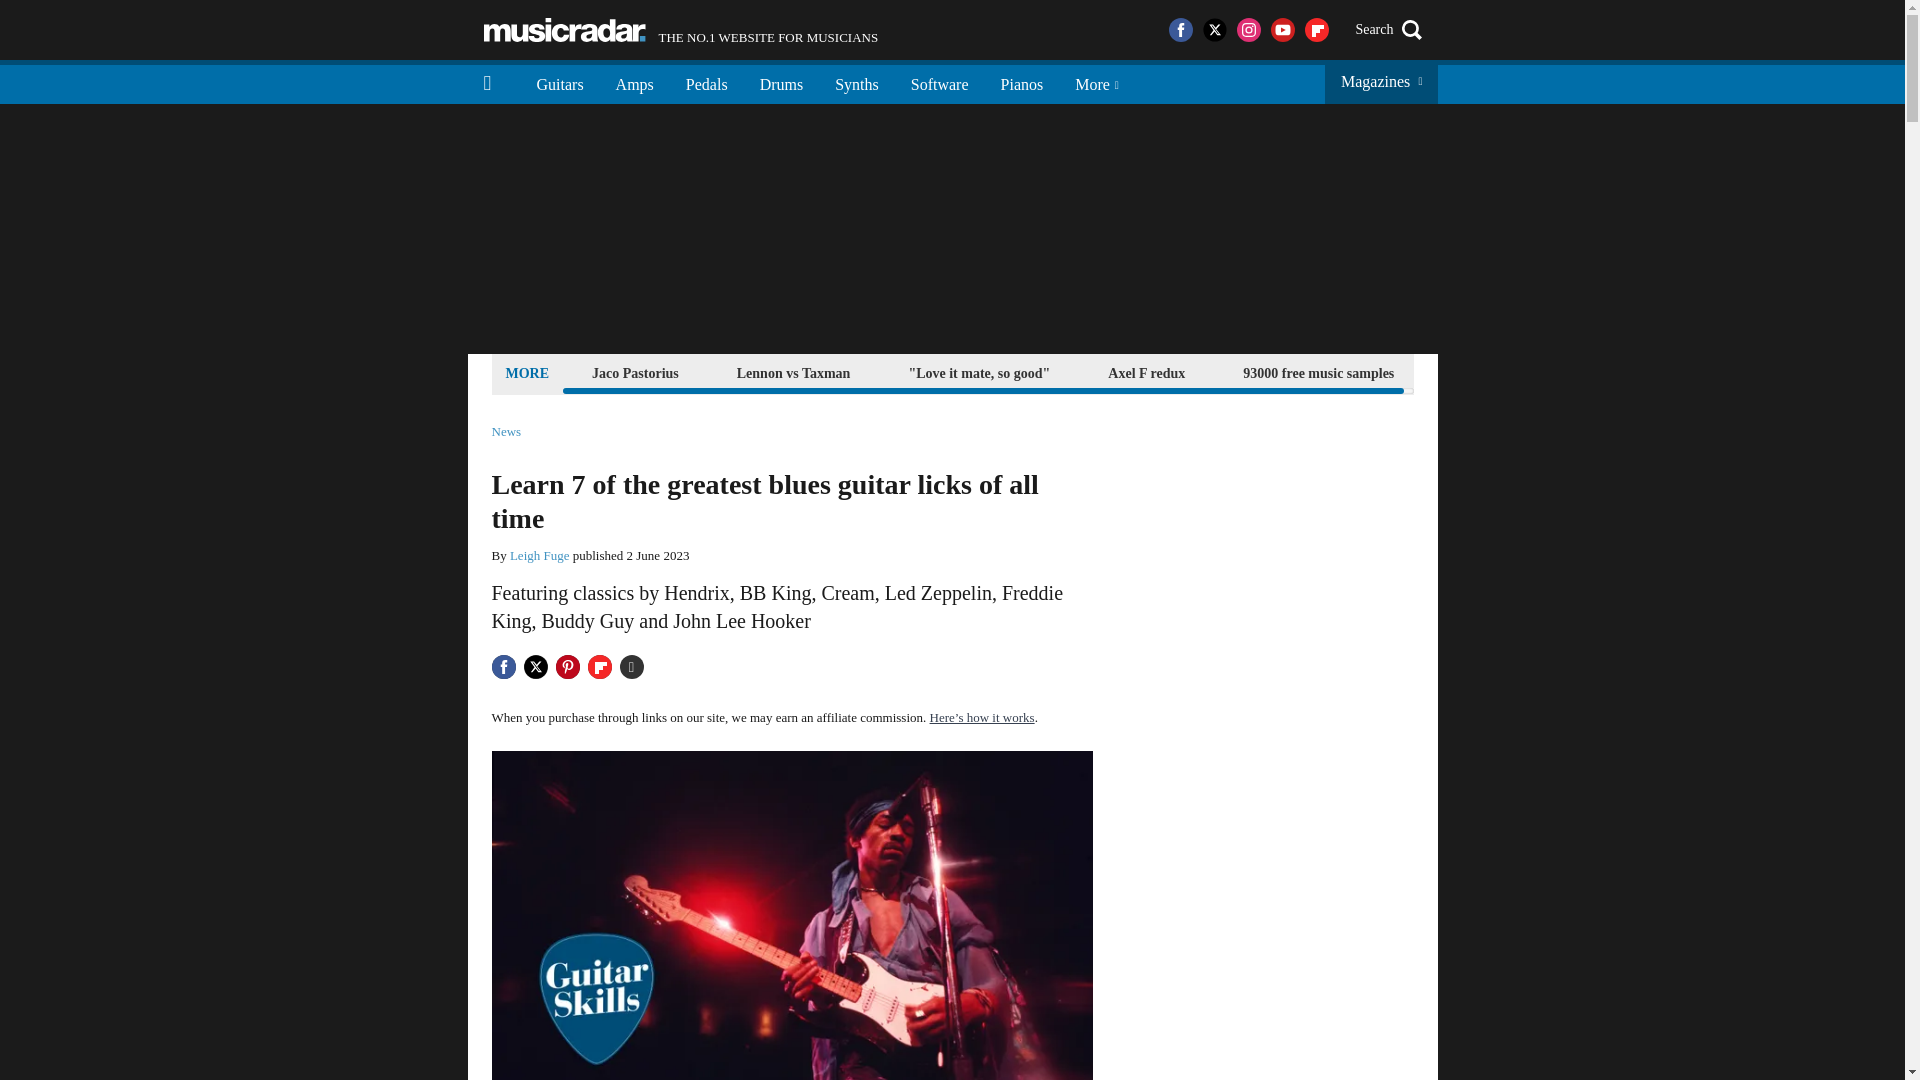 The image size is (1920, 1080). What do you see at coordinates (635, 372) in the screenshot?
I see `Jaco Pastorius` at bounding box center [635, 372].